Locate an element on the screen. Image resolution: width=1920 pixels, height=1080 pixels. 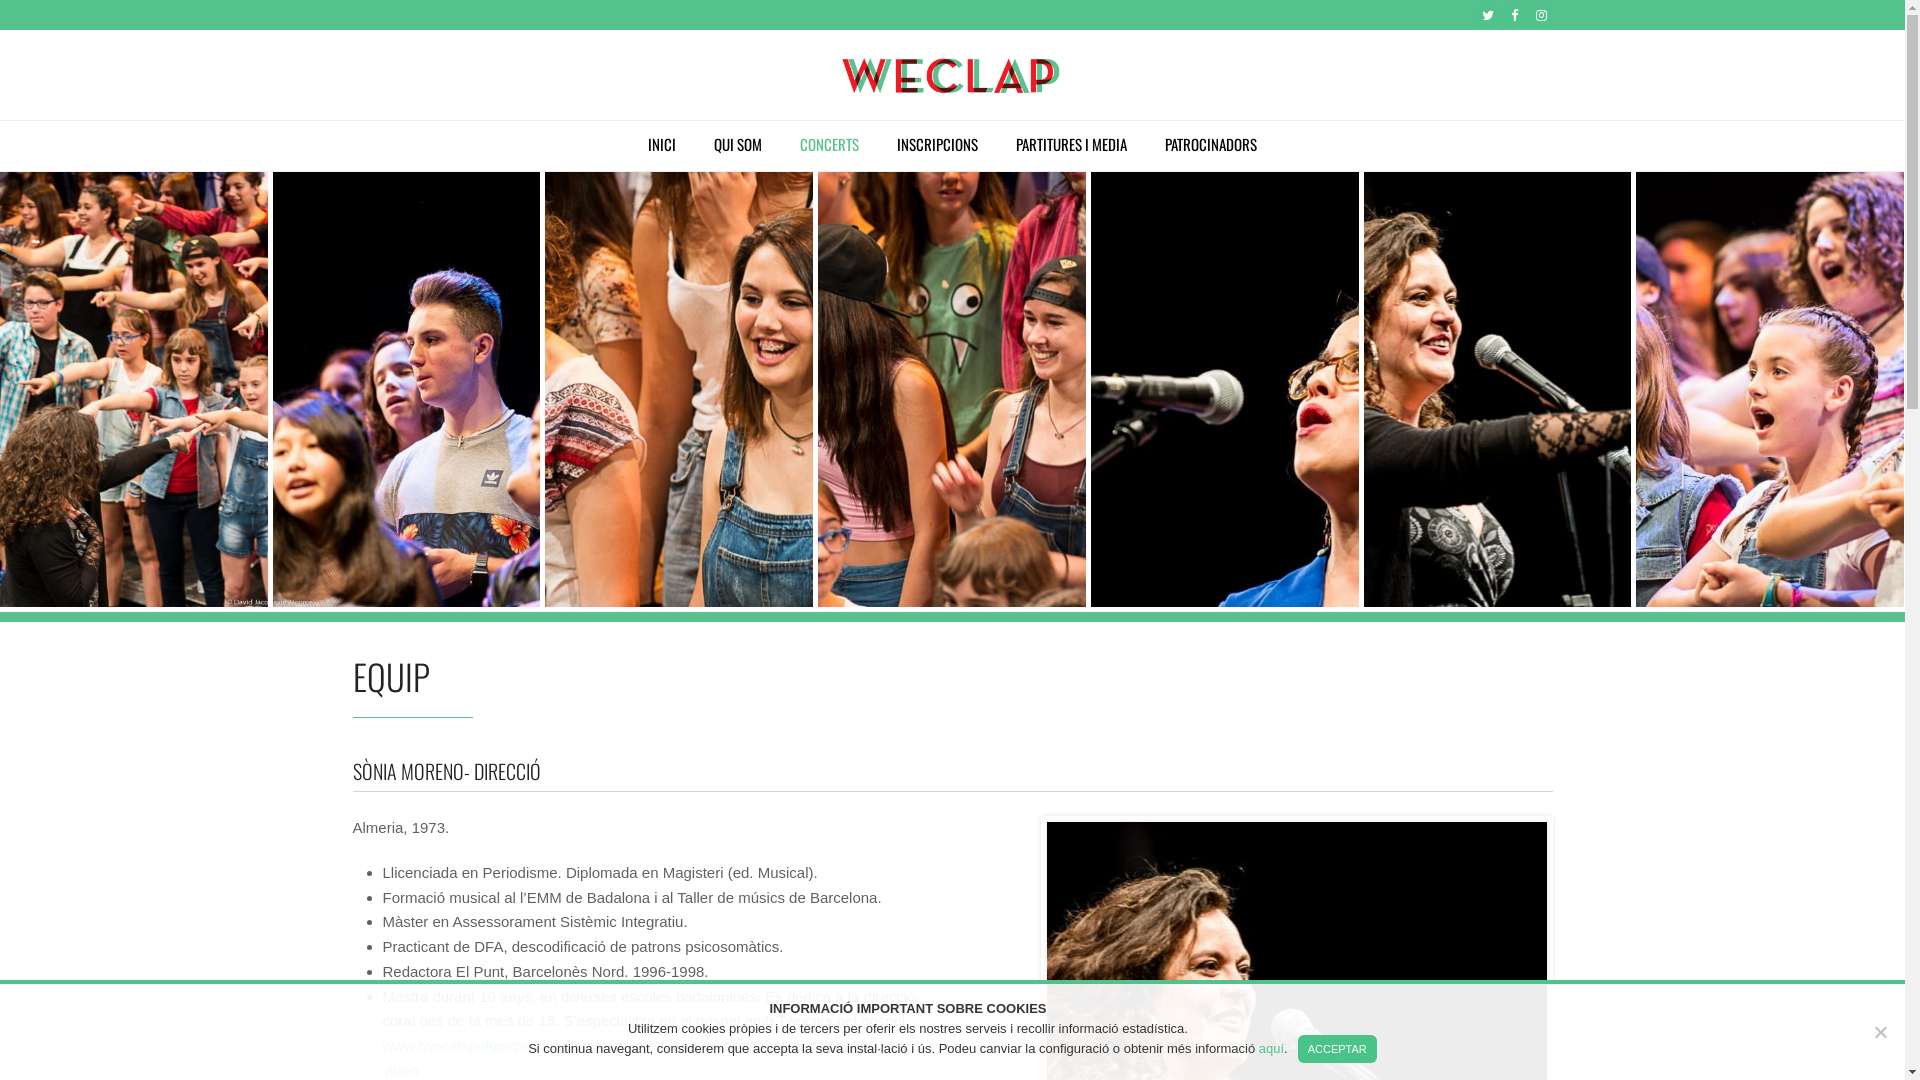
PATROCINADORS is located at coordinates (1211, 146).